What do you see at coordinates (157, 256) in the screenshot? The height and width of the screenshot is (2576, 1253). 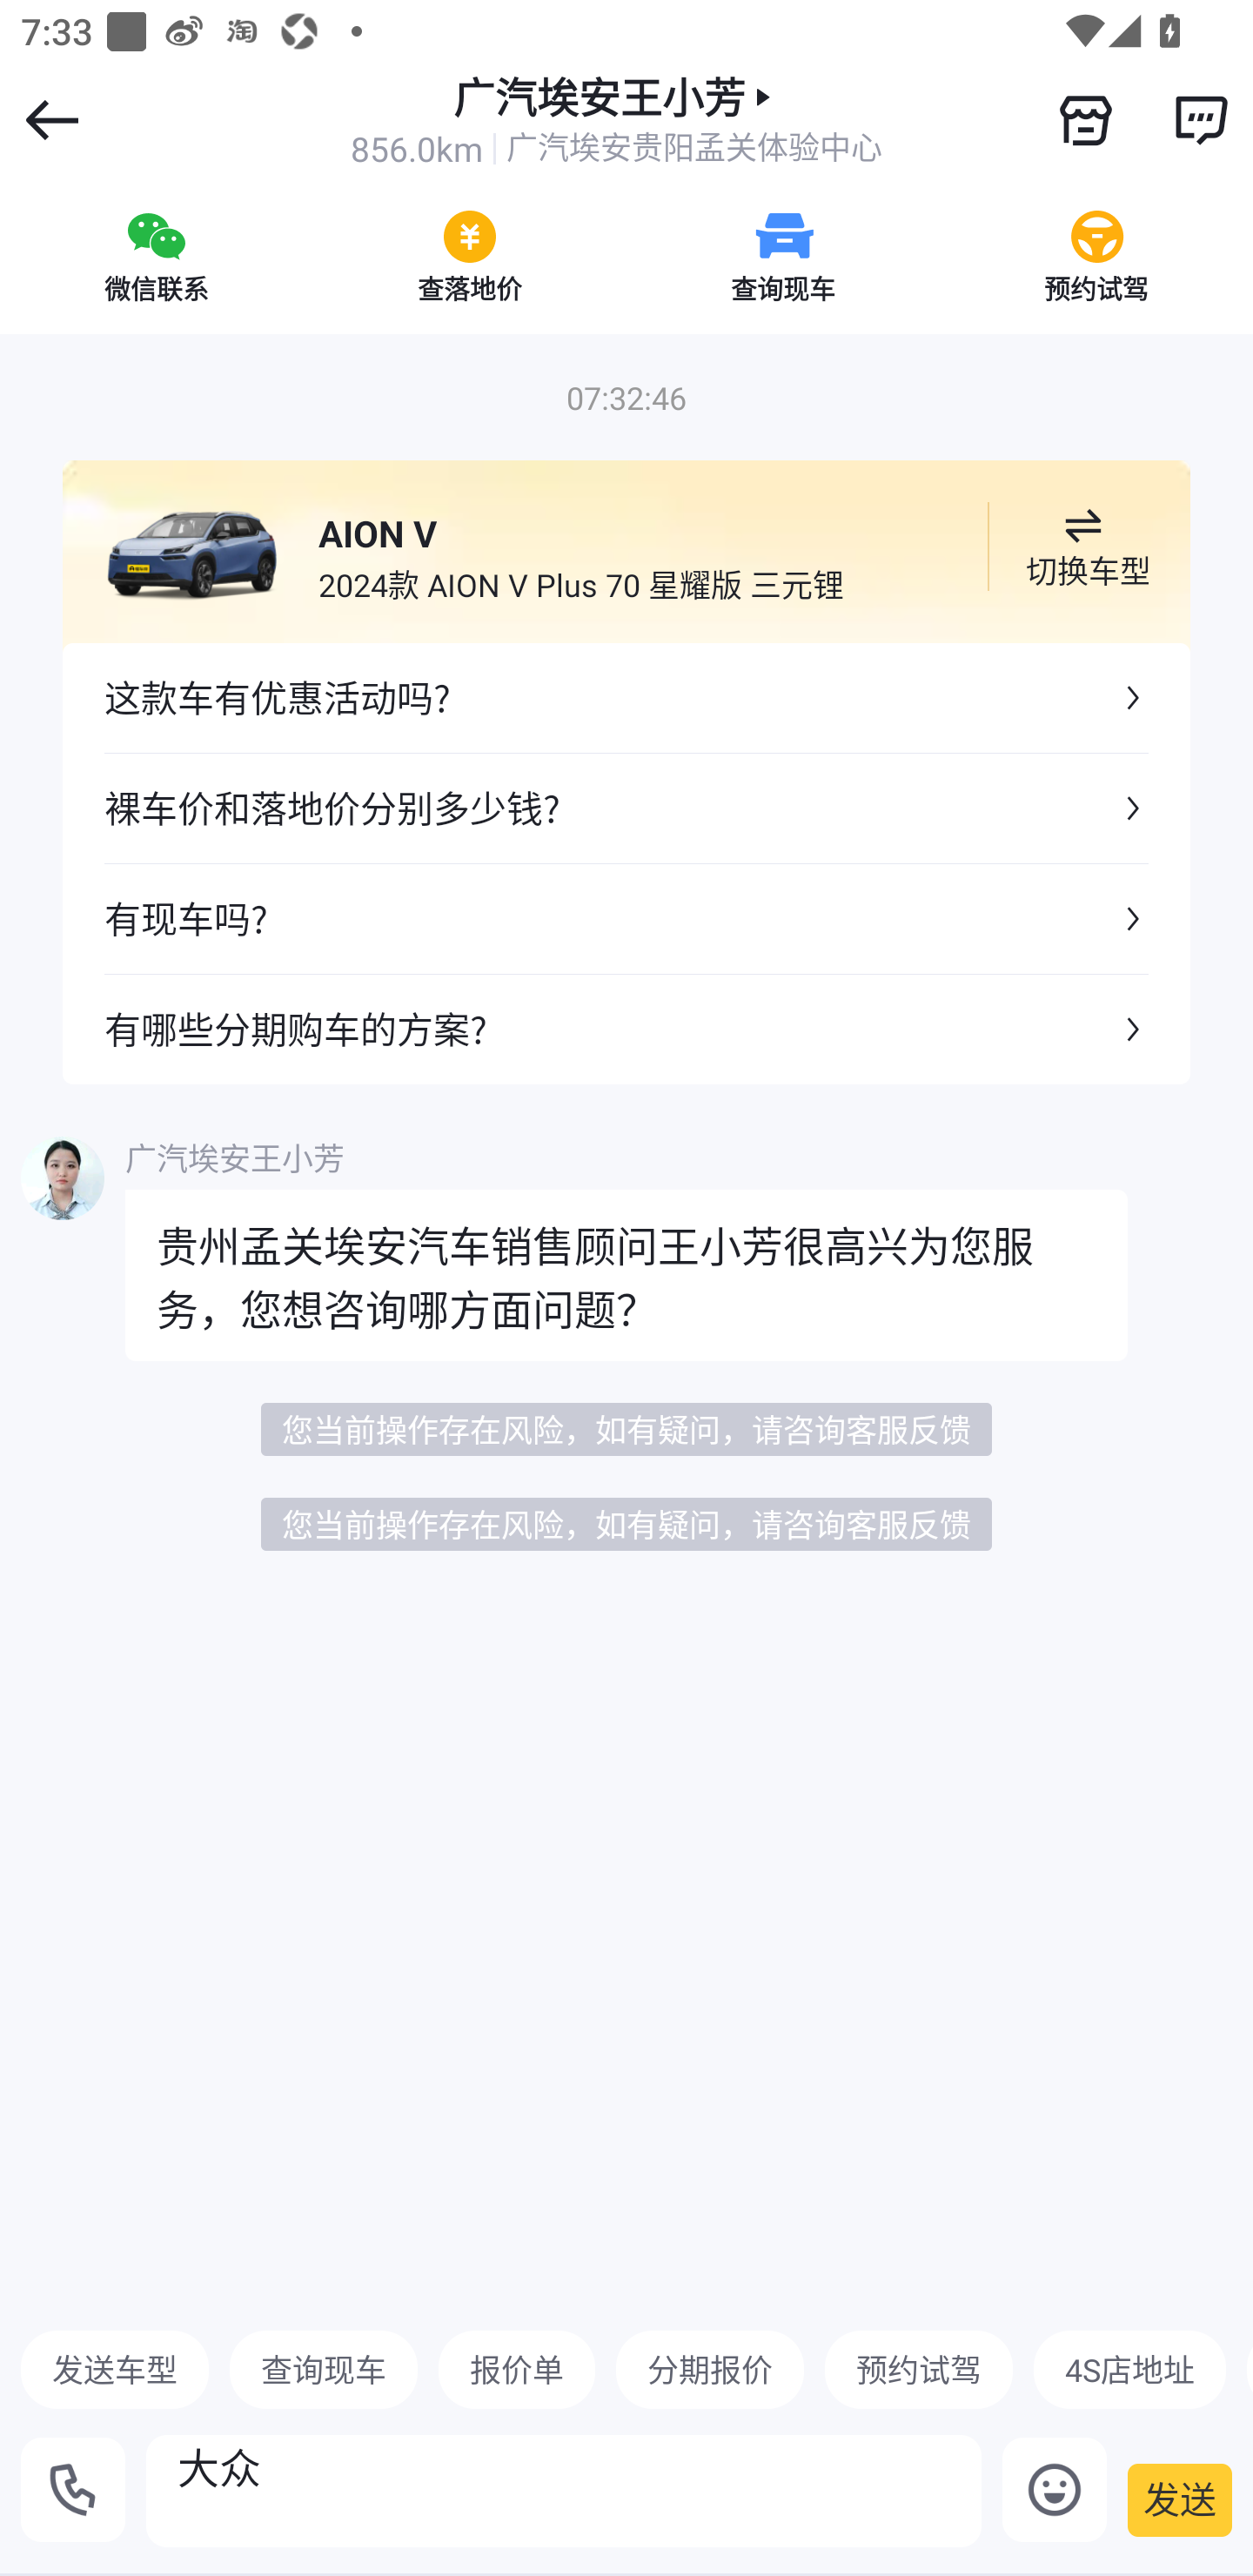 I see `微信联系` at bounding box center [157, 256].